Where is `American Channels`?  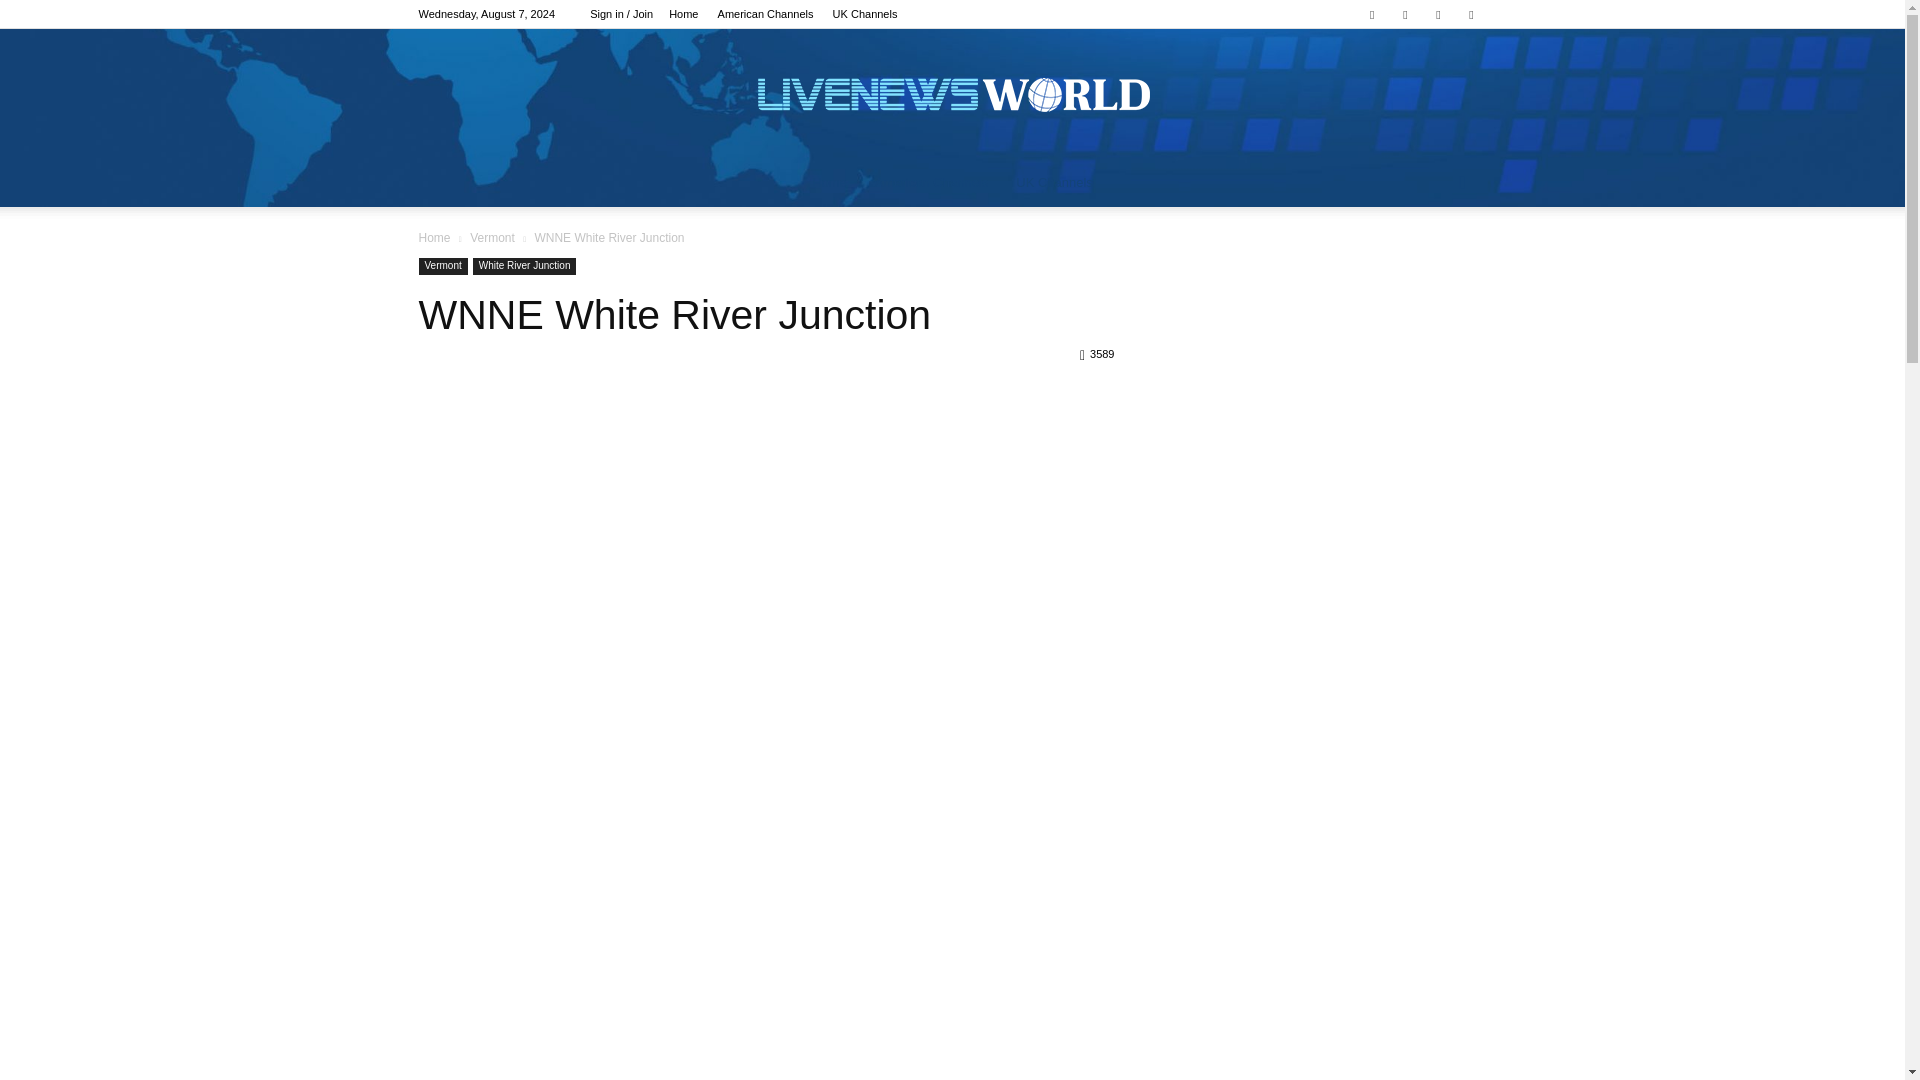 American Channels is located at coordinates (766, 14).